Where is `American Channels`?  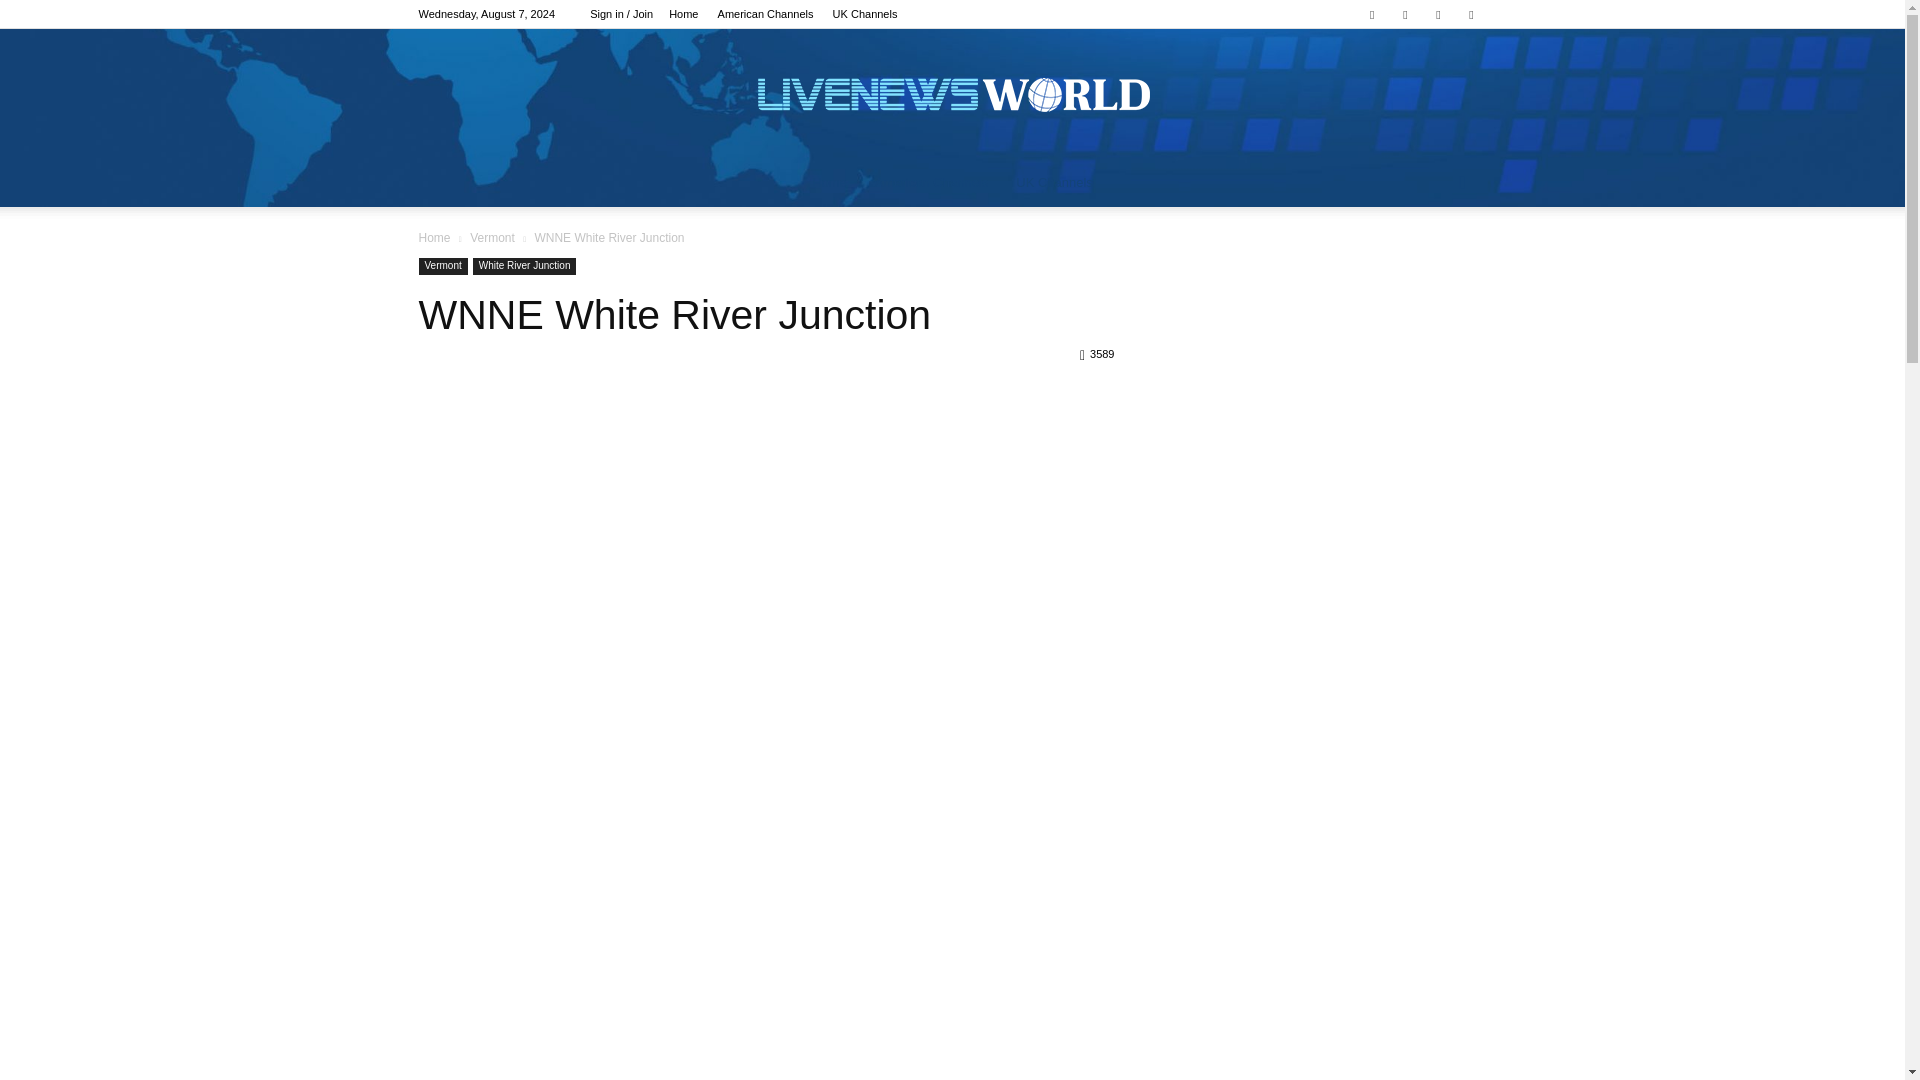 American Channels is located at coordinates (766, 14).